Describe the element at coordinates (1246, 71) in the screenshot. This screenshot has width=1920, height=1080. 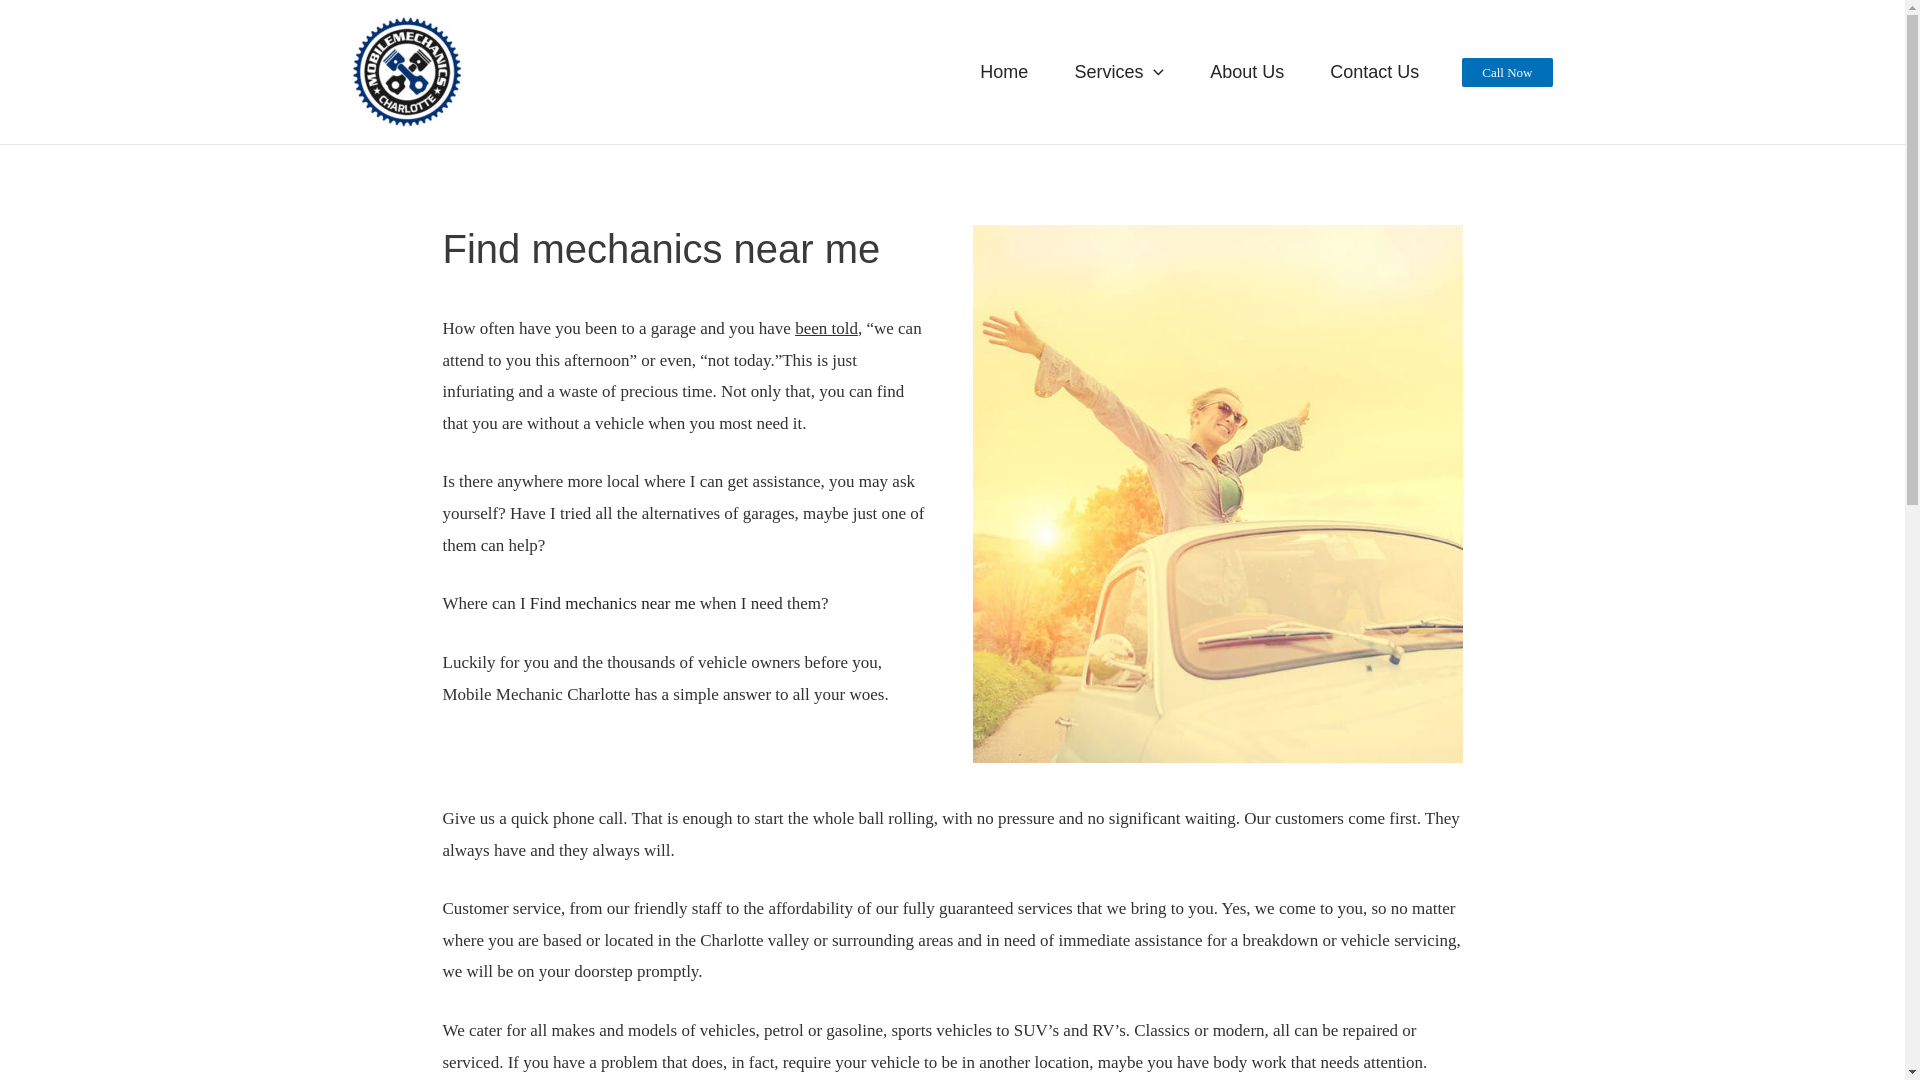
I see `About Us` at that location.